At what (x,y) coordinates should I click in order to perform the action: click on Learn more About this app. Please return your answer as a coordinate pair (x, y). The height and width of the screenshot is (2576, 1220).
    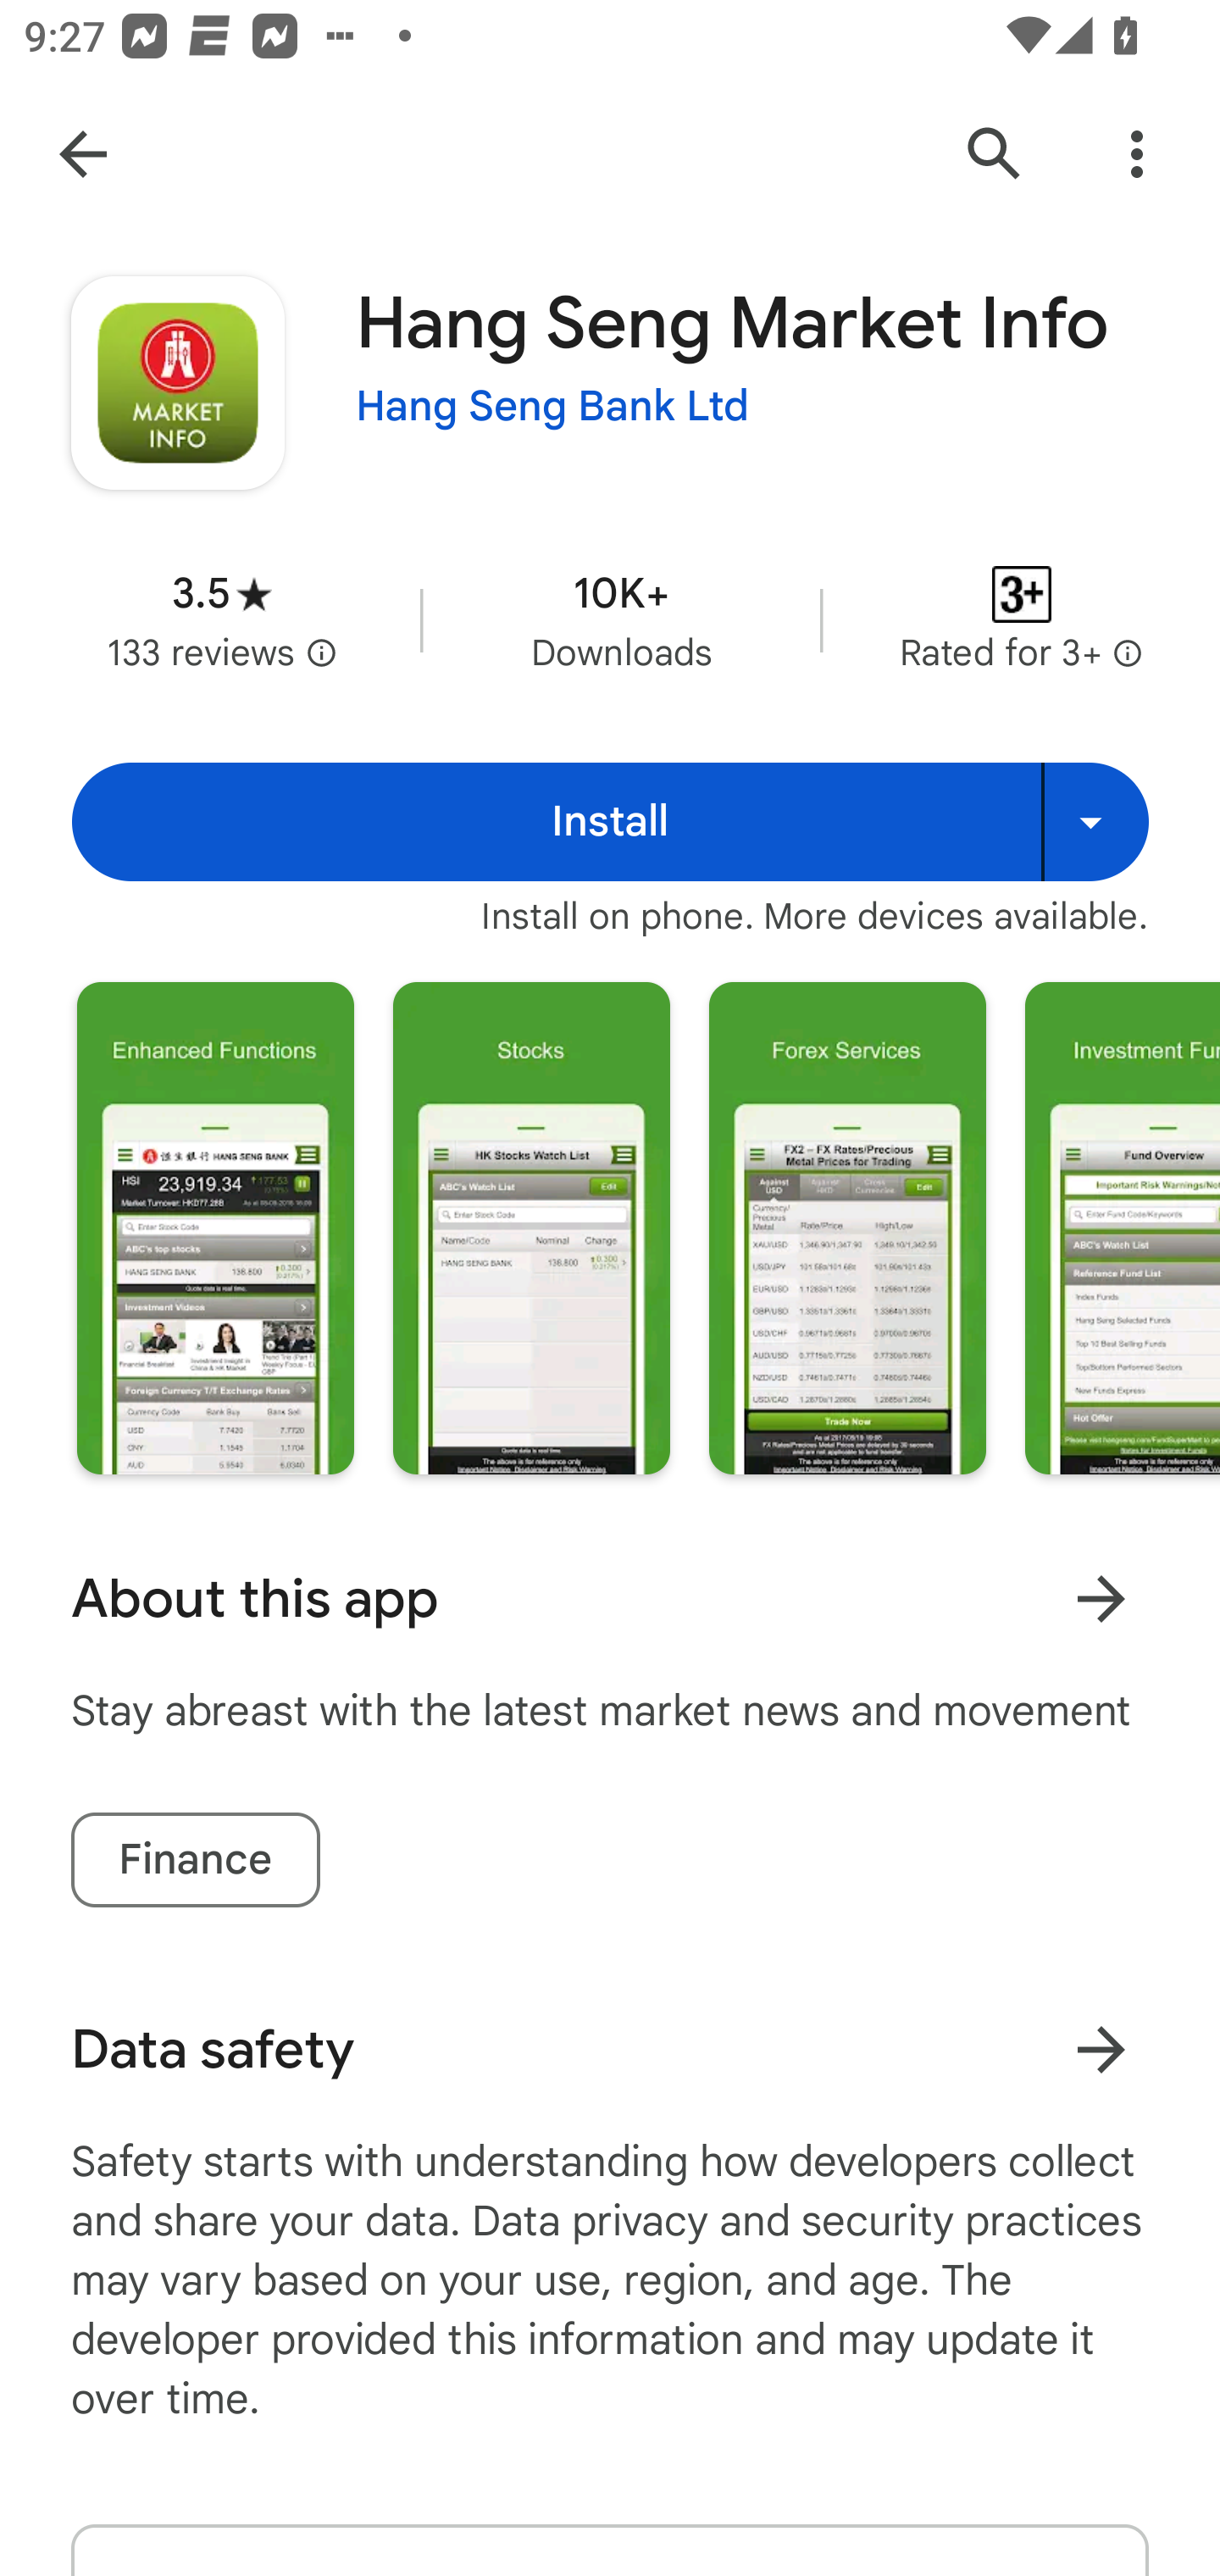
    Looking at the image, I should click on (1101, 1598).